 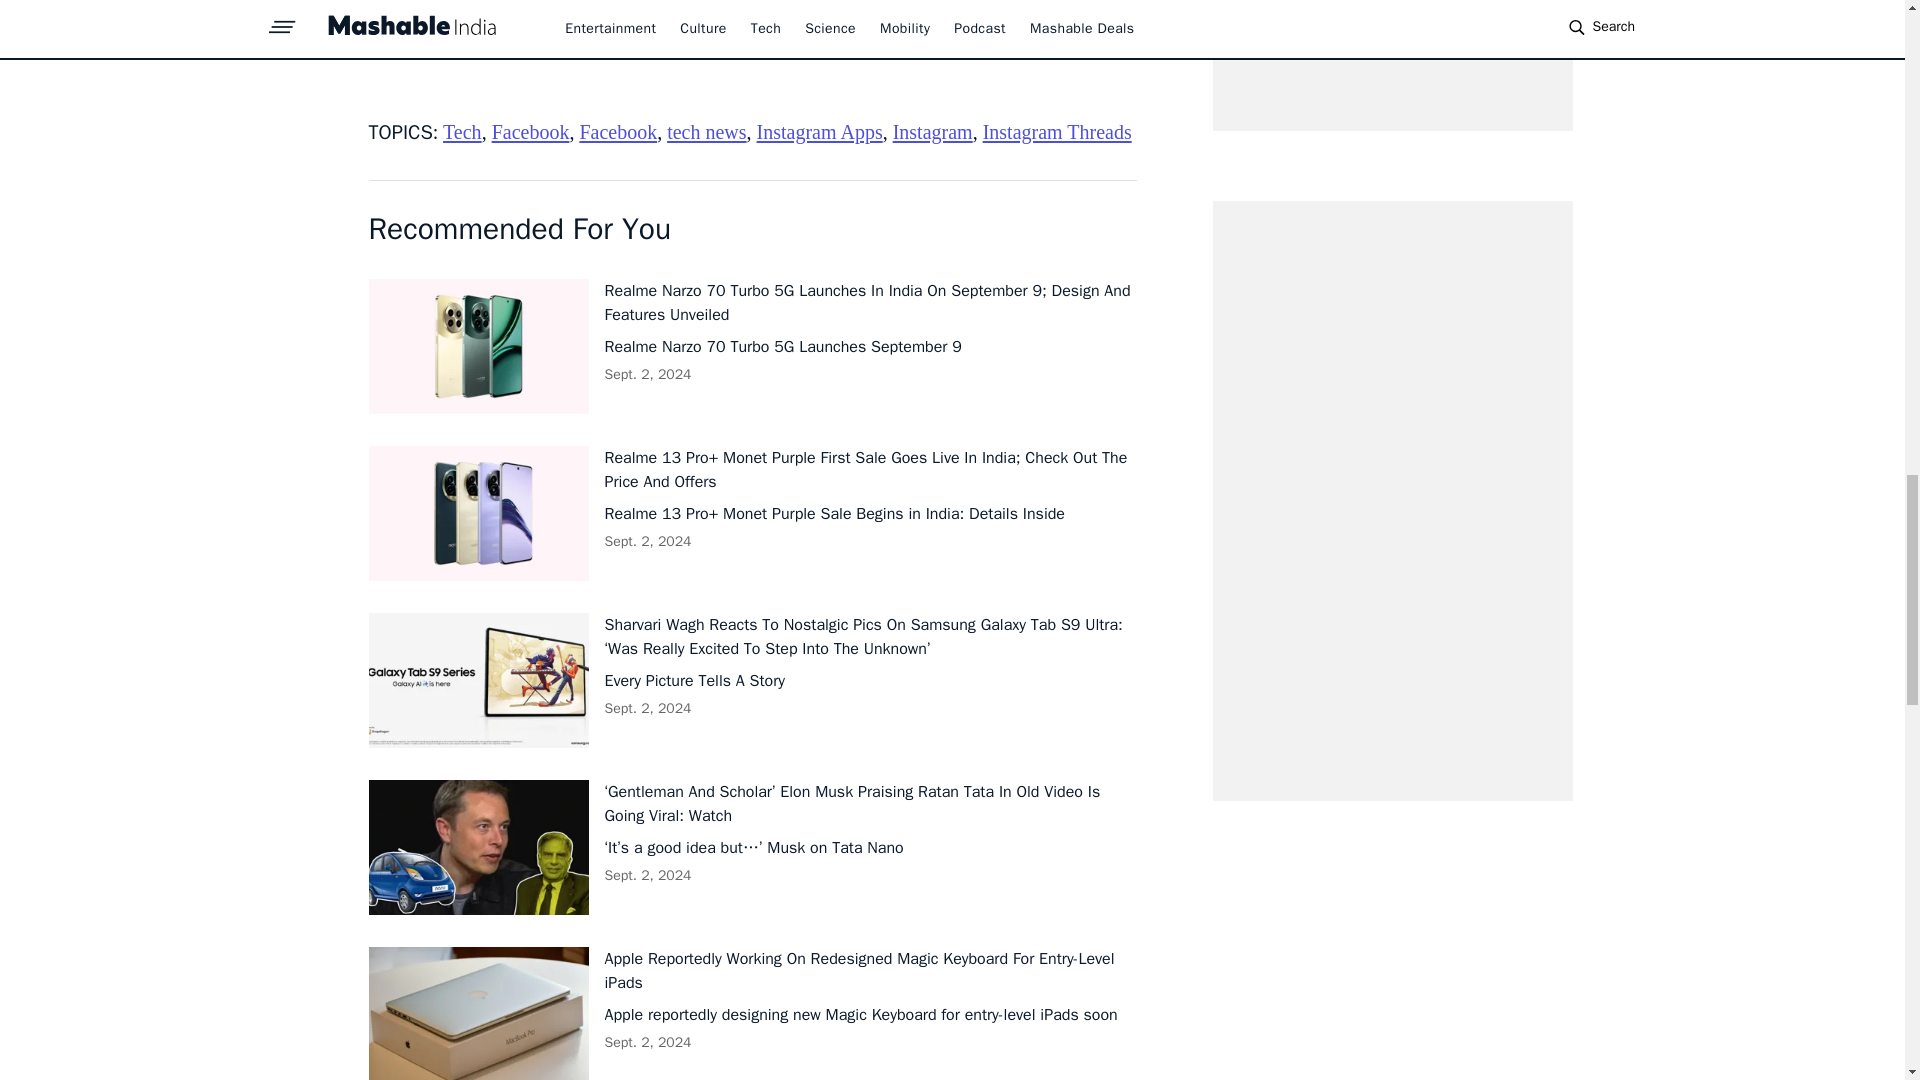 I want to click on tech news, so click(x=706, y=131).